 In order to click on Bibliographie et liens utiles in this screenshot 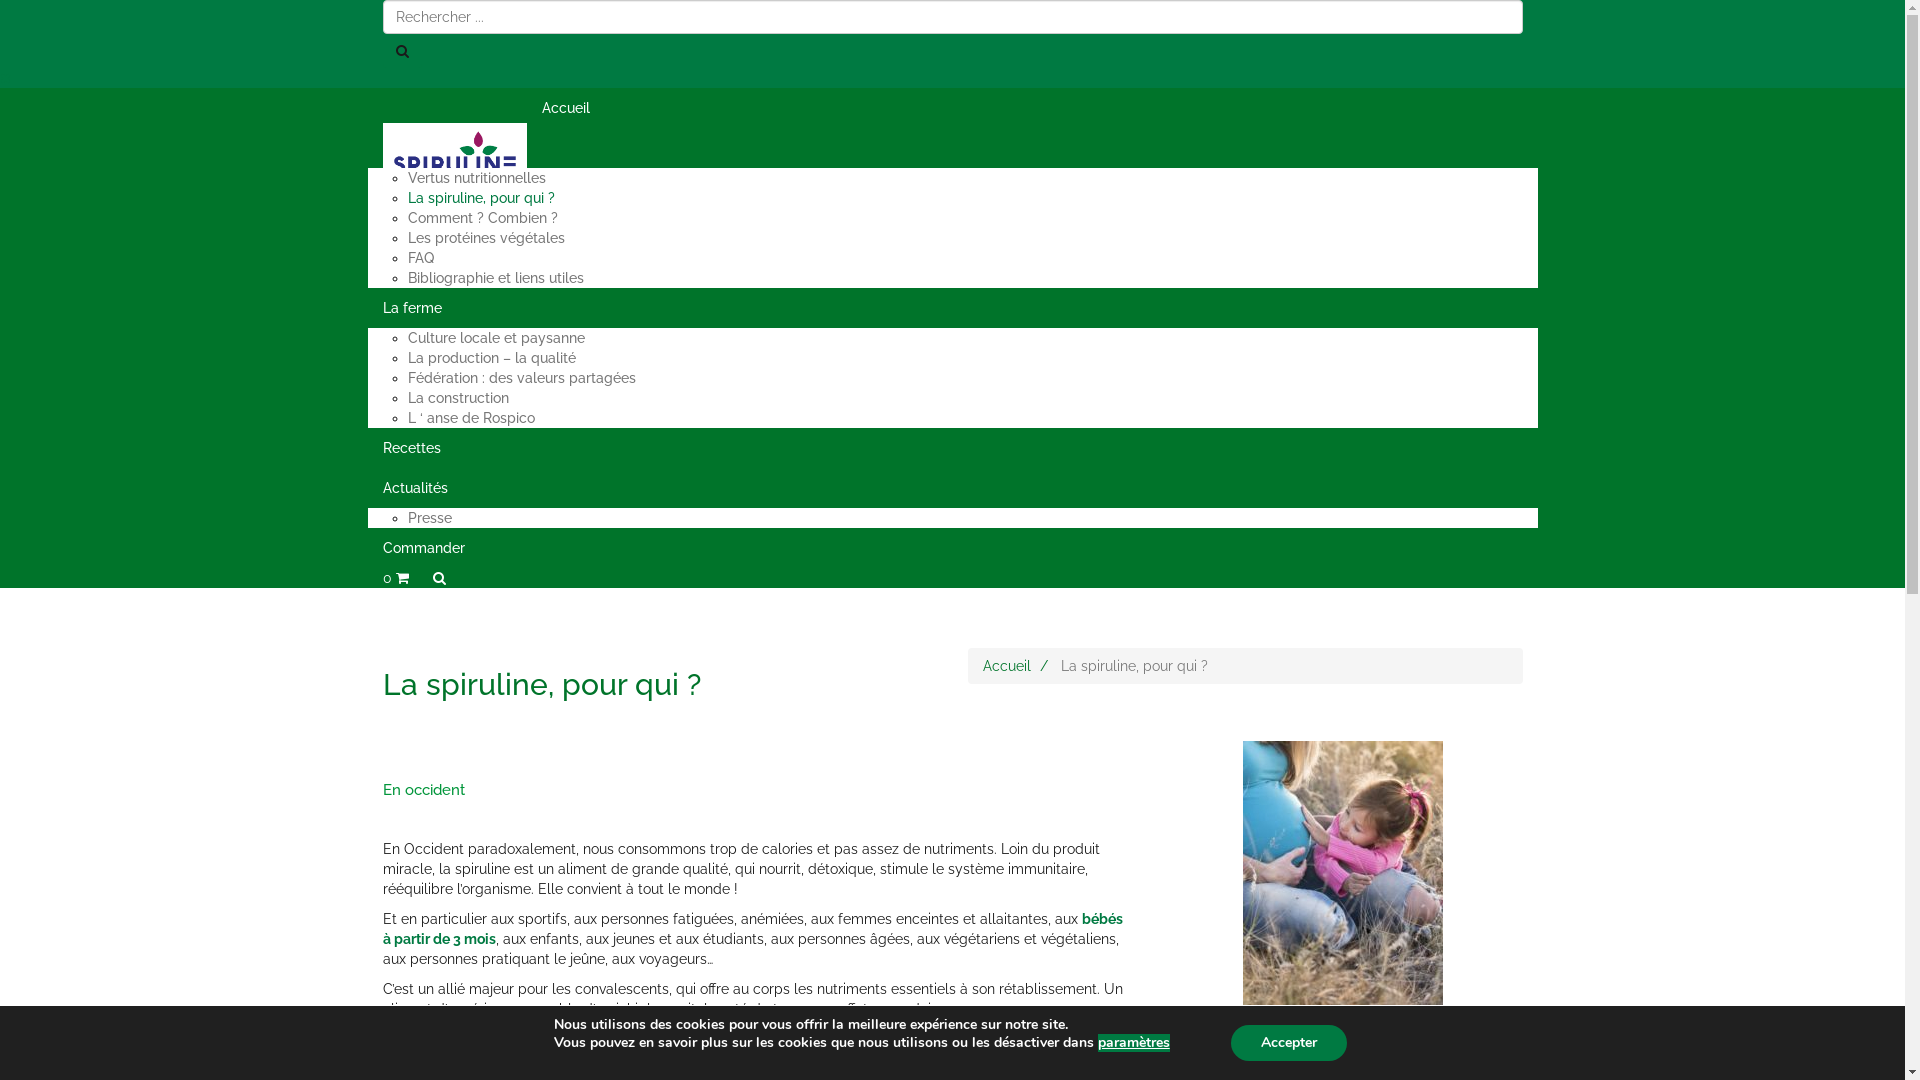, I will do `click(496, 278)`.